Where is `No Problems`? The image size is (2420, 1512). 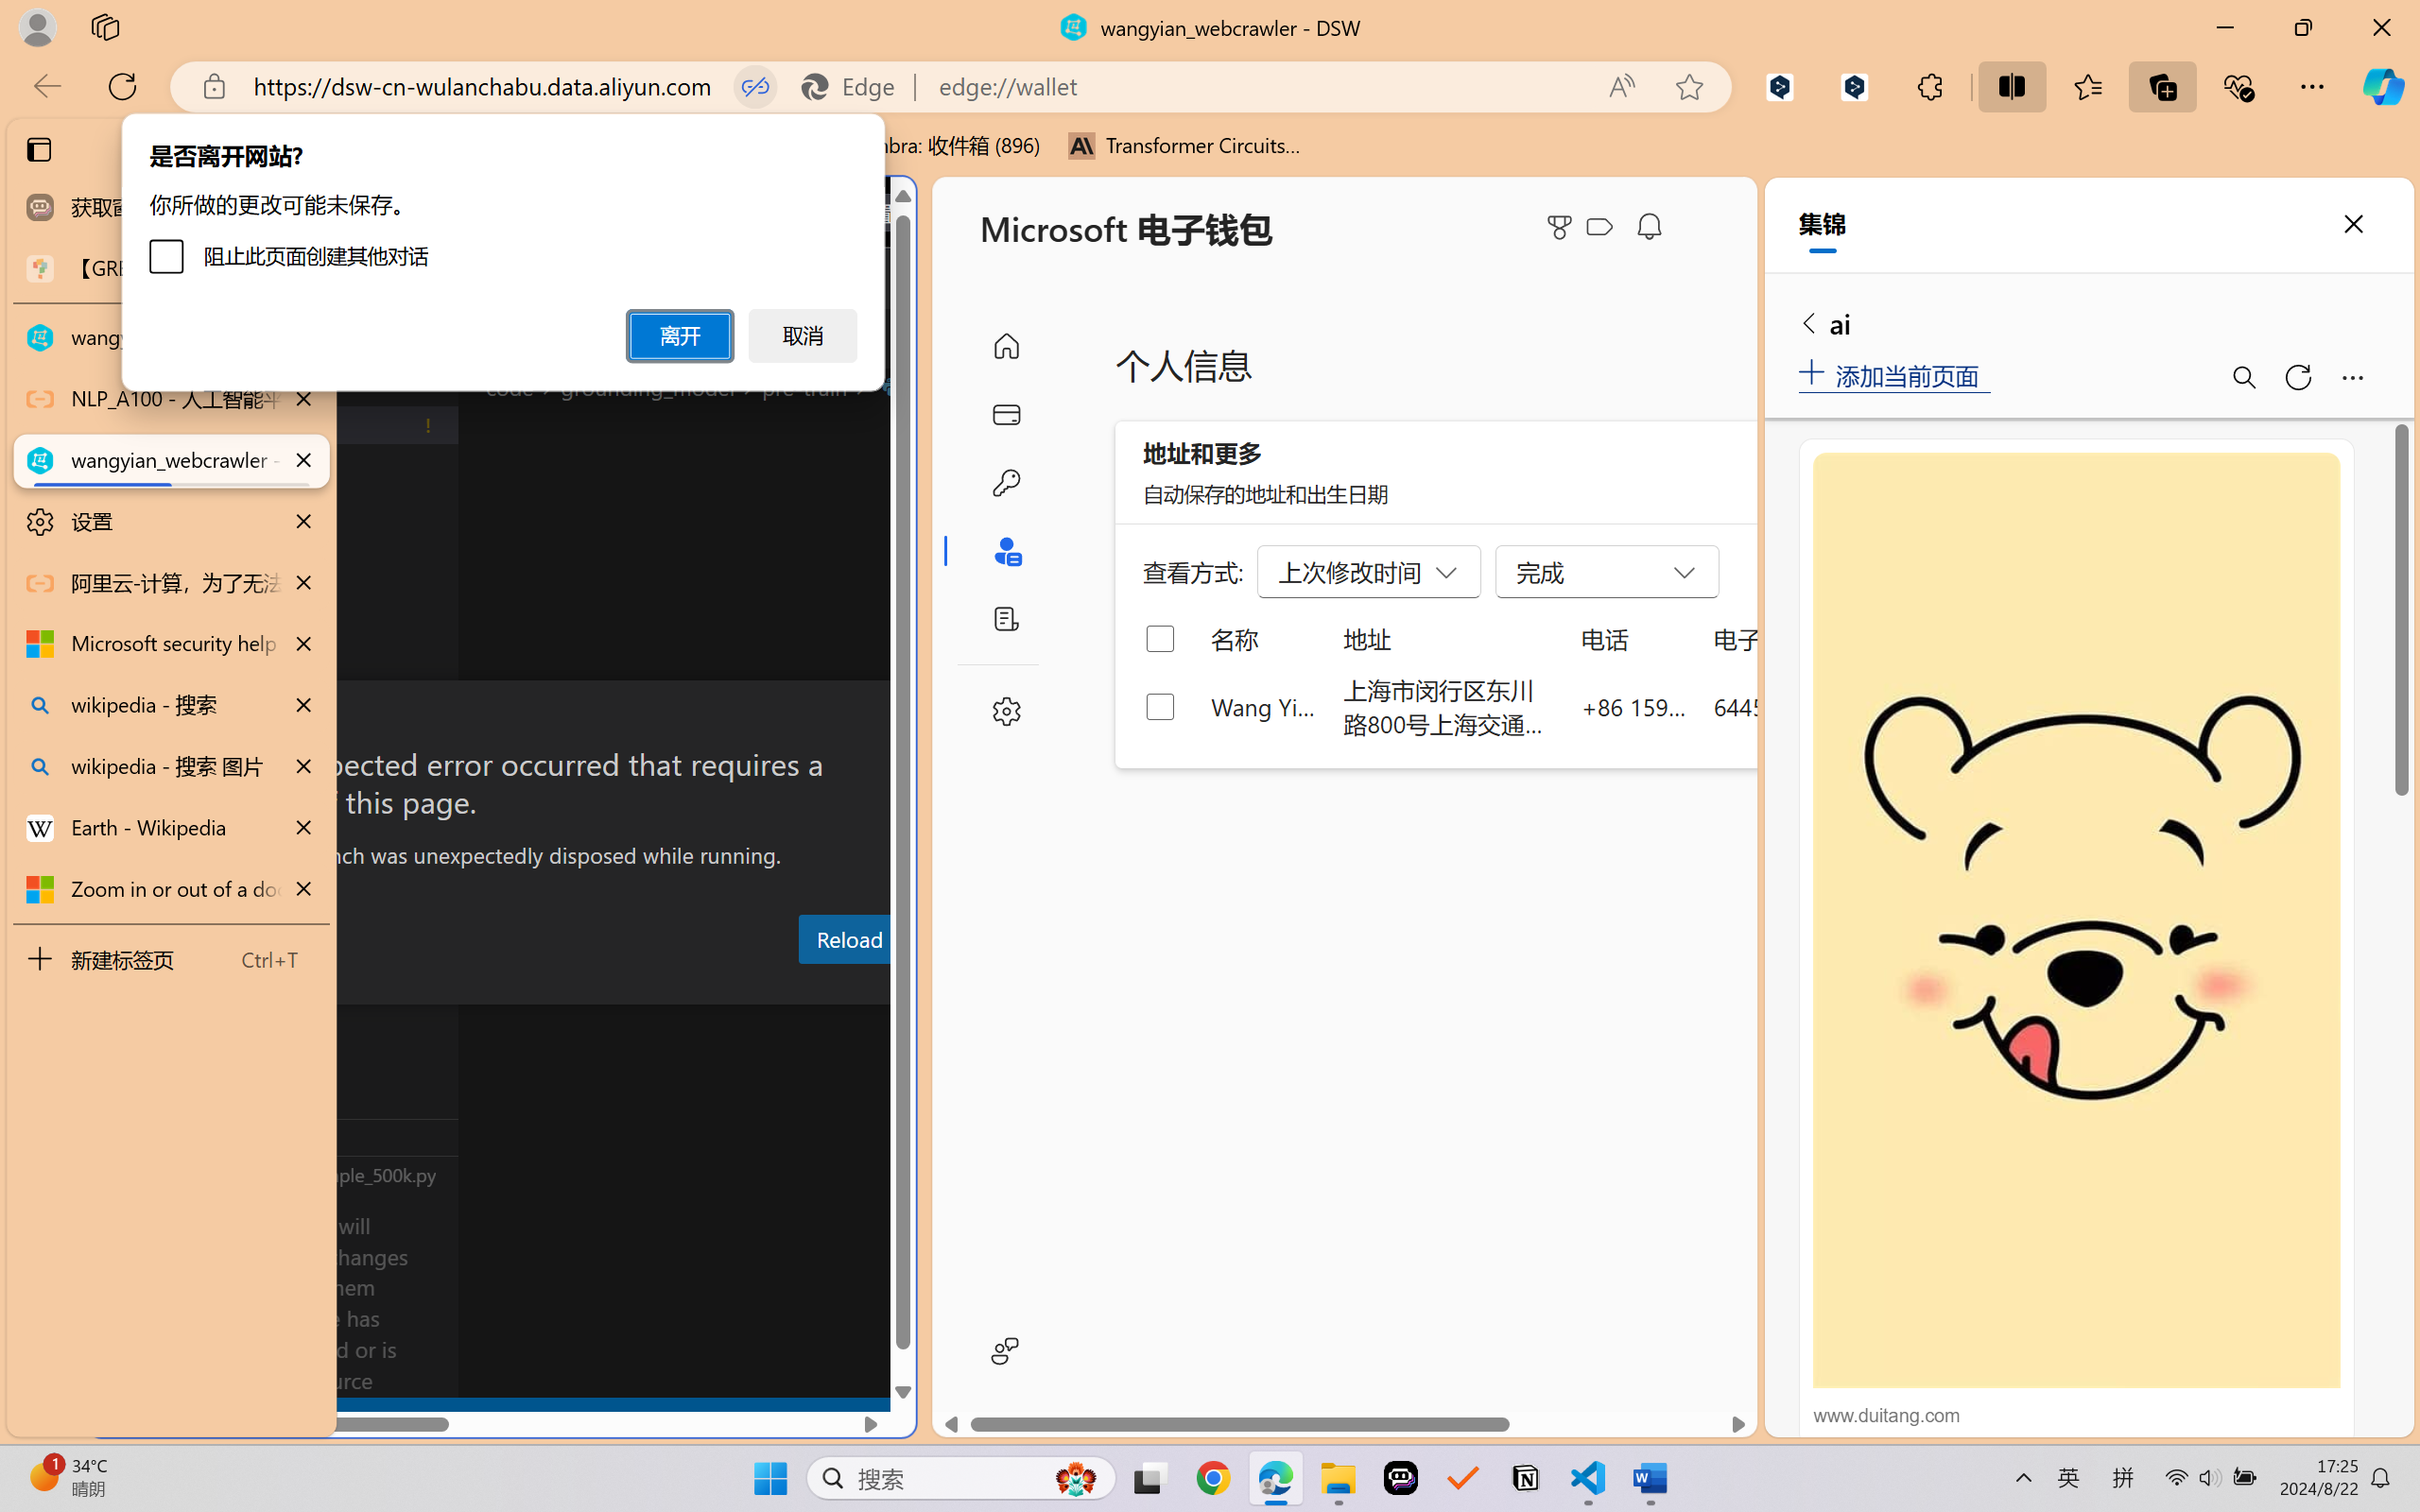 No Problems is located at coordinates (201, 1416).